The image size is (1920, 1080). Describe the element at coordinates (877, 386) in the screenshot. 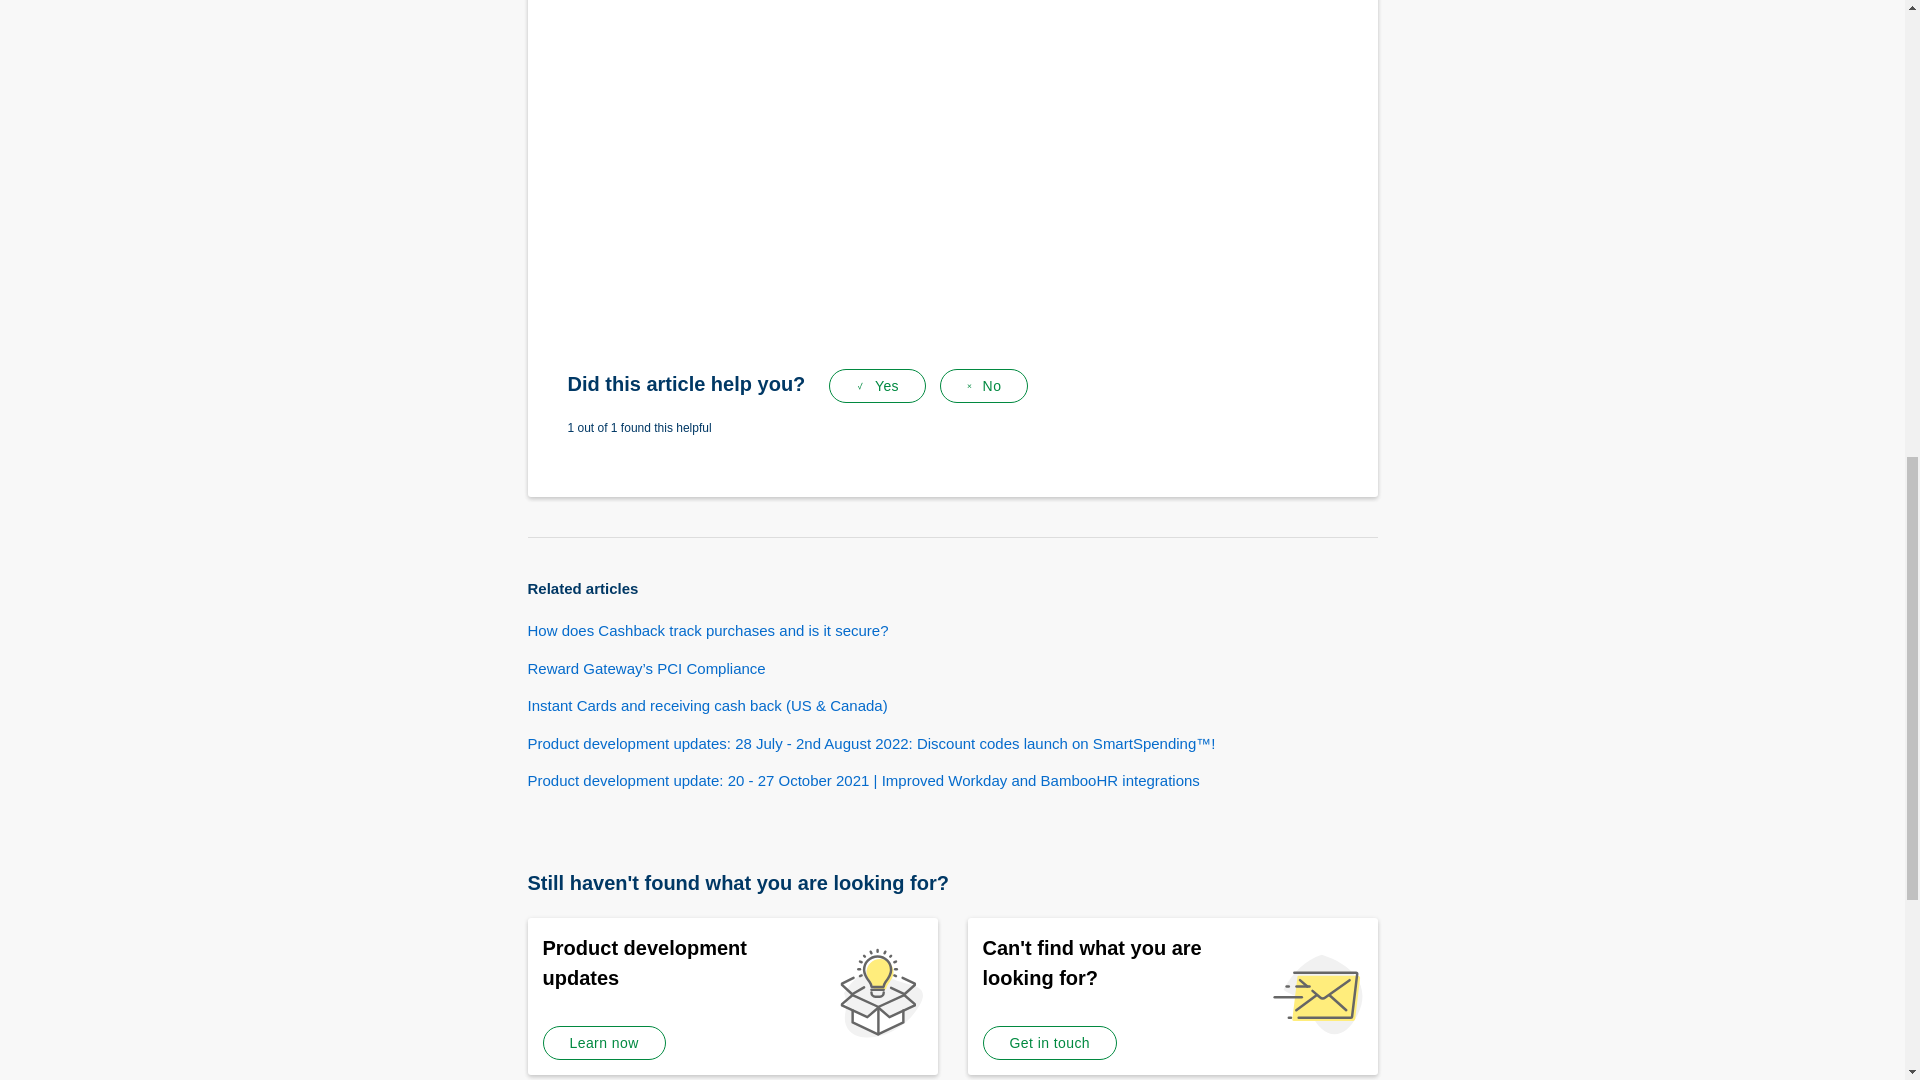

I see `Yes` at that location.